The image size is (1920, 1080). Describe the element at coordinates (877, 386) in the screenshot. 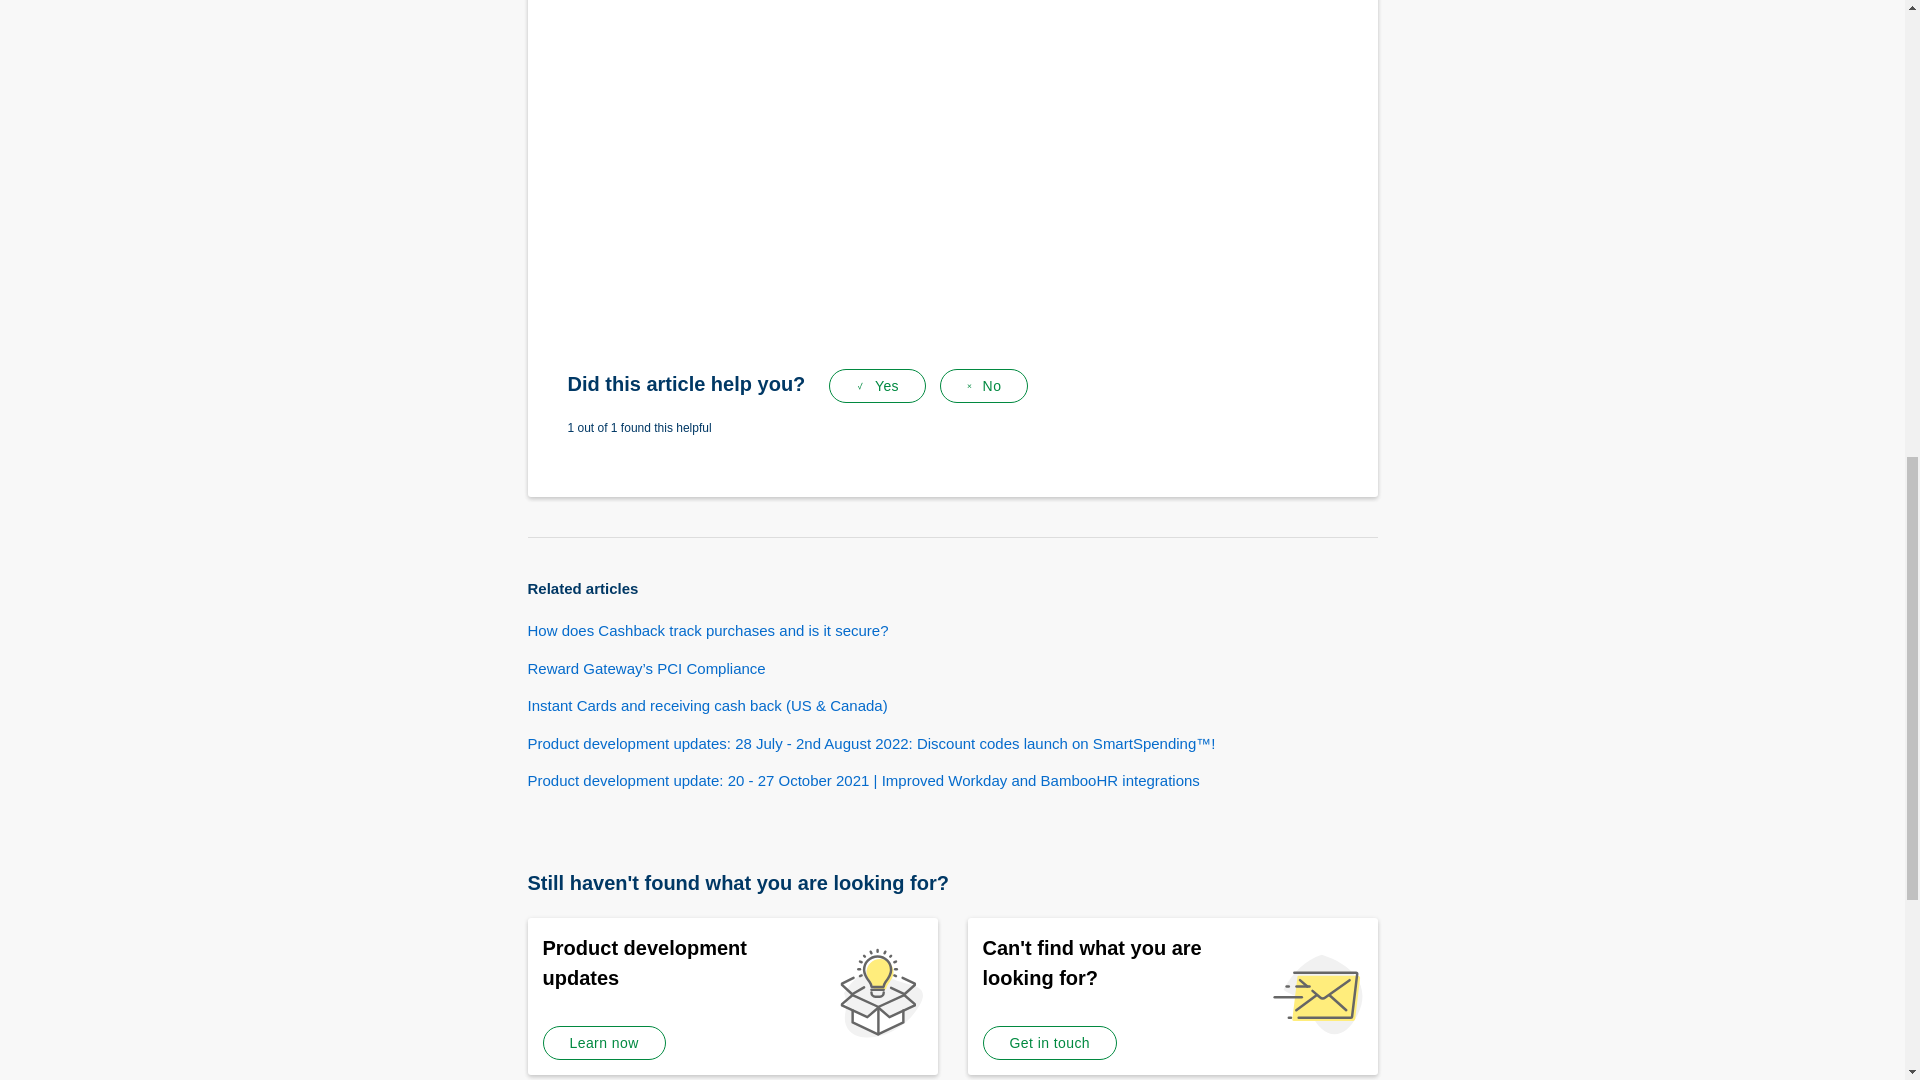

I see `Yes` at that location.